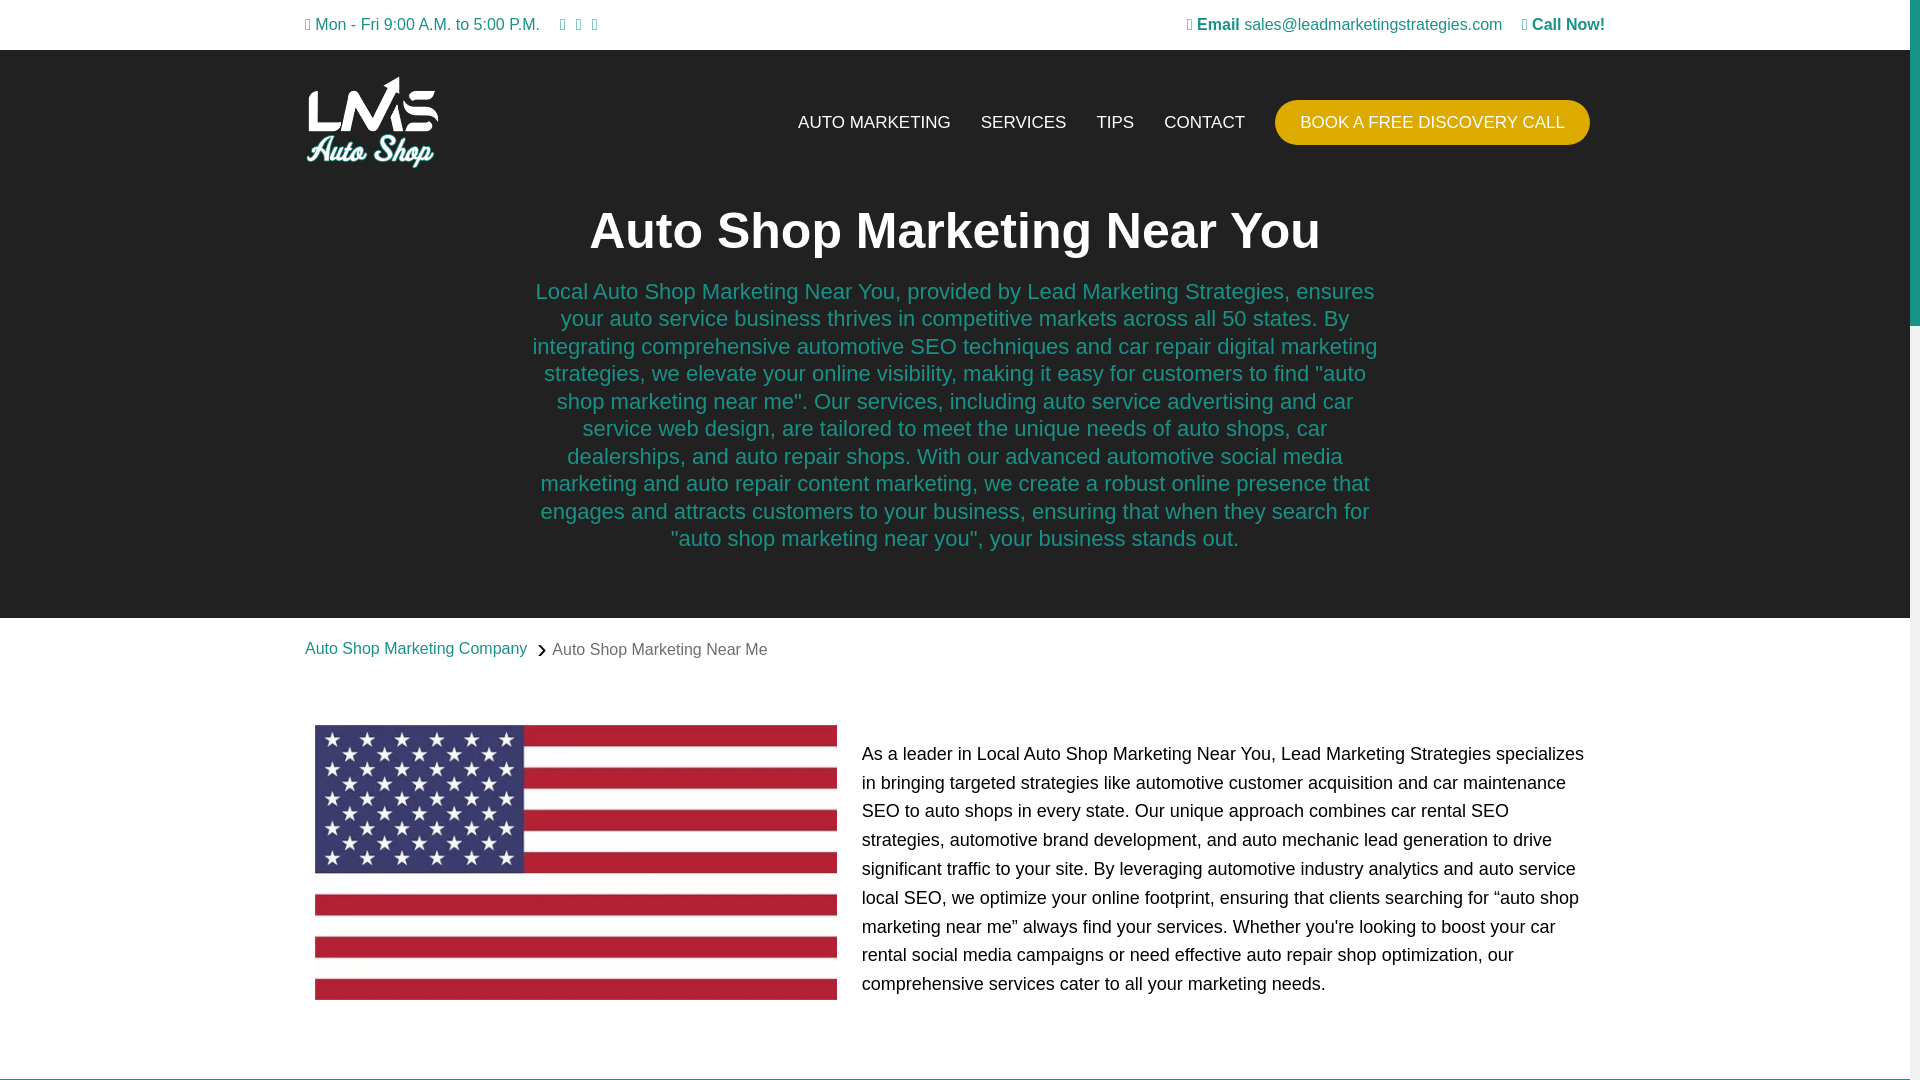 The width and height of the screenshot is (1920, 1080). I want to click on Services, so click(1024, 122).